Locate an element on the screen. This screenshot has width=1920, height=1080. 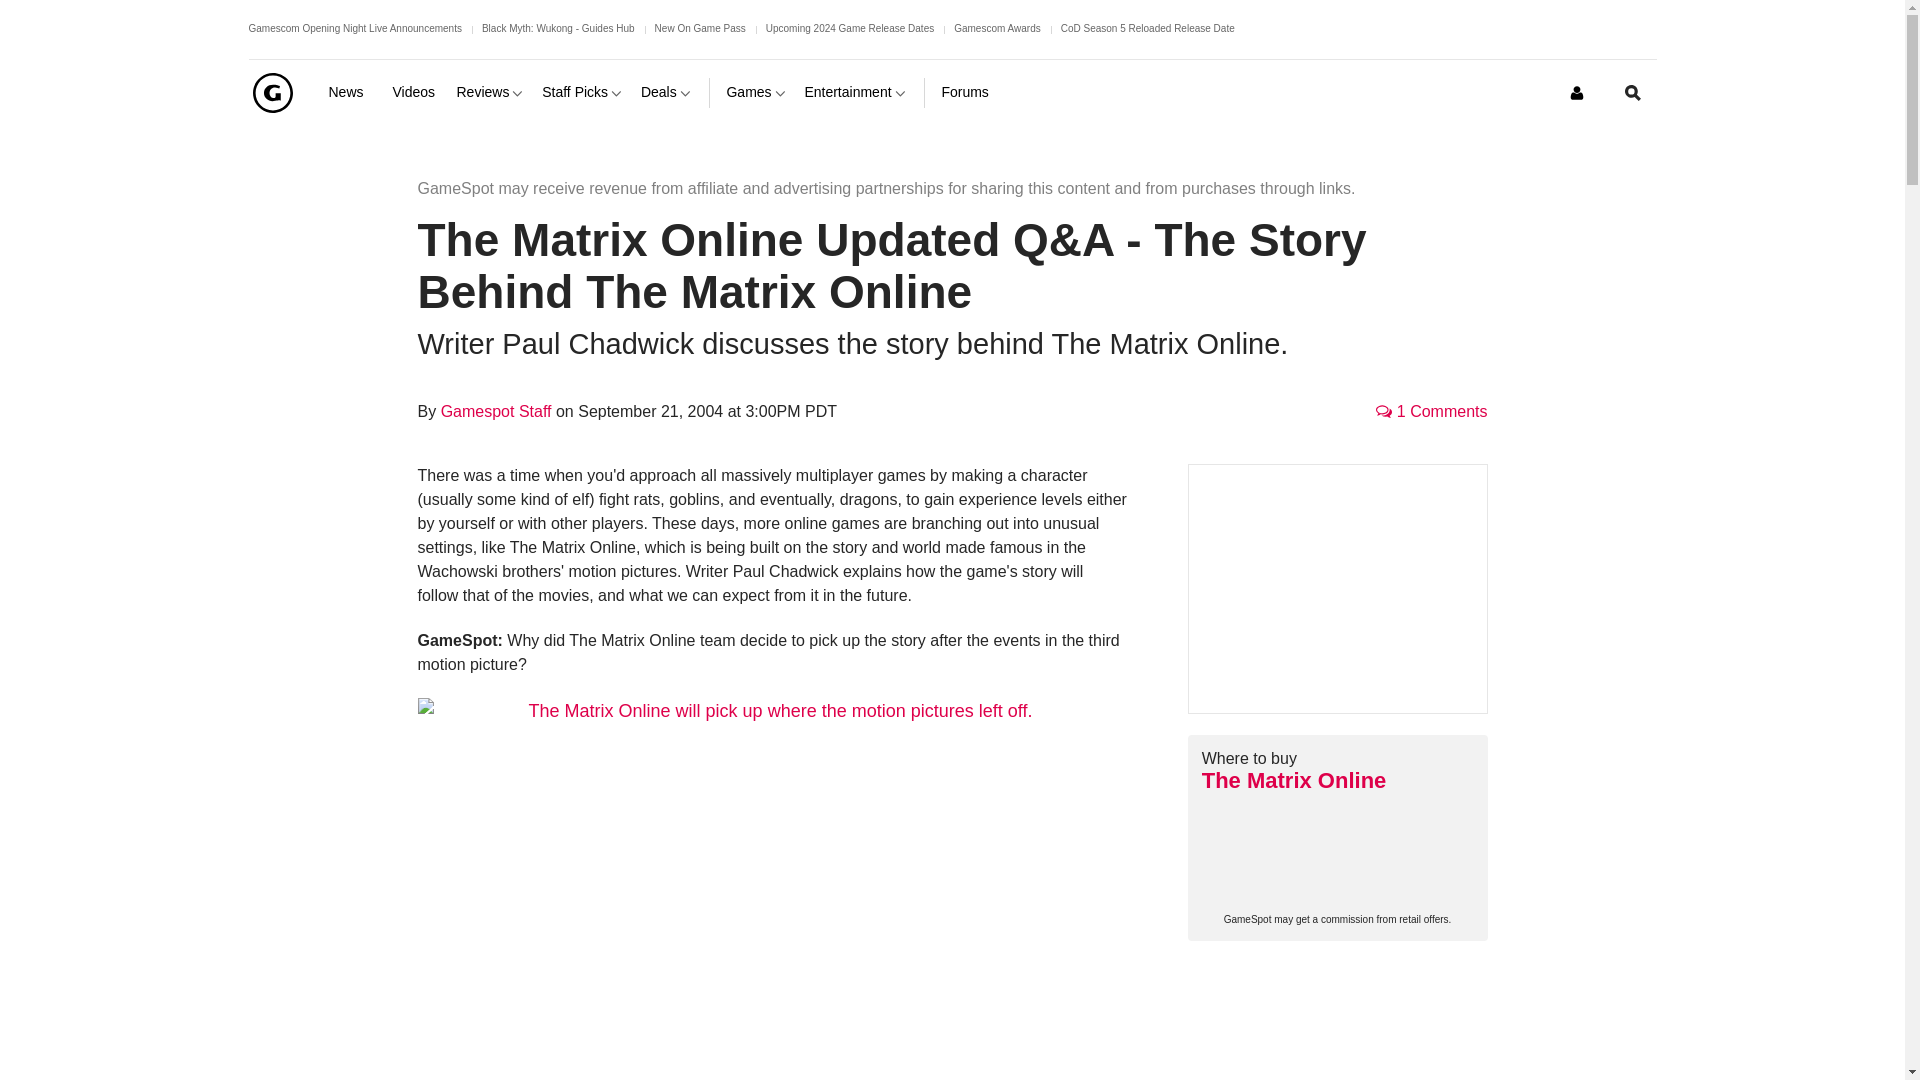
GameSpot is located at coordinates (271, 92).